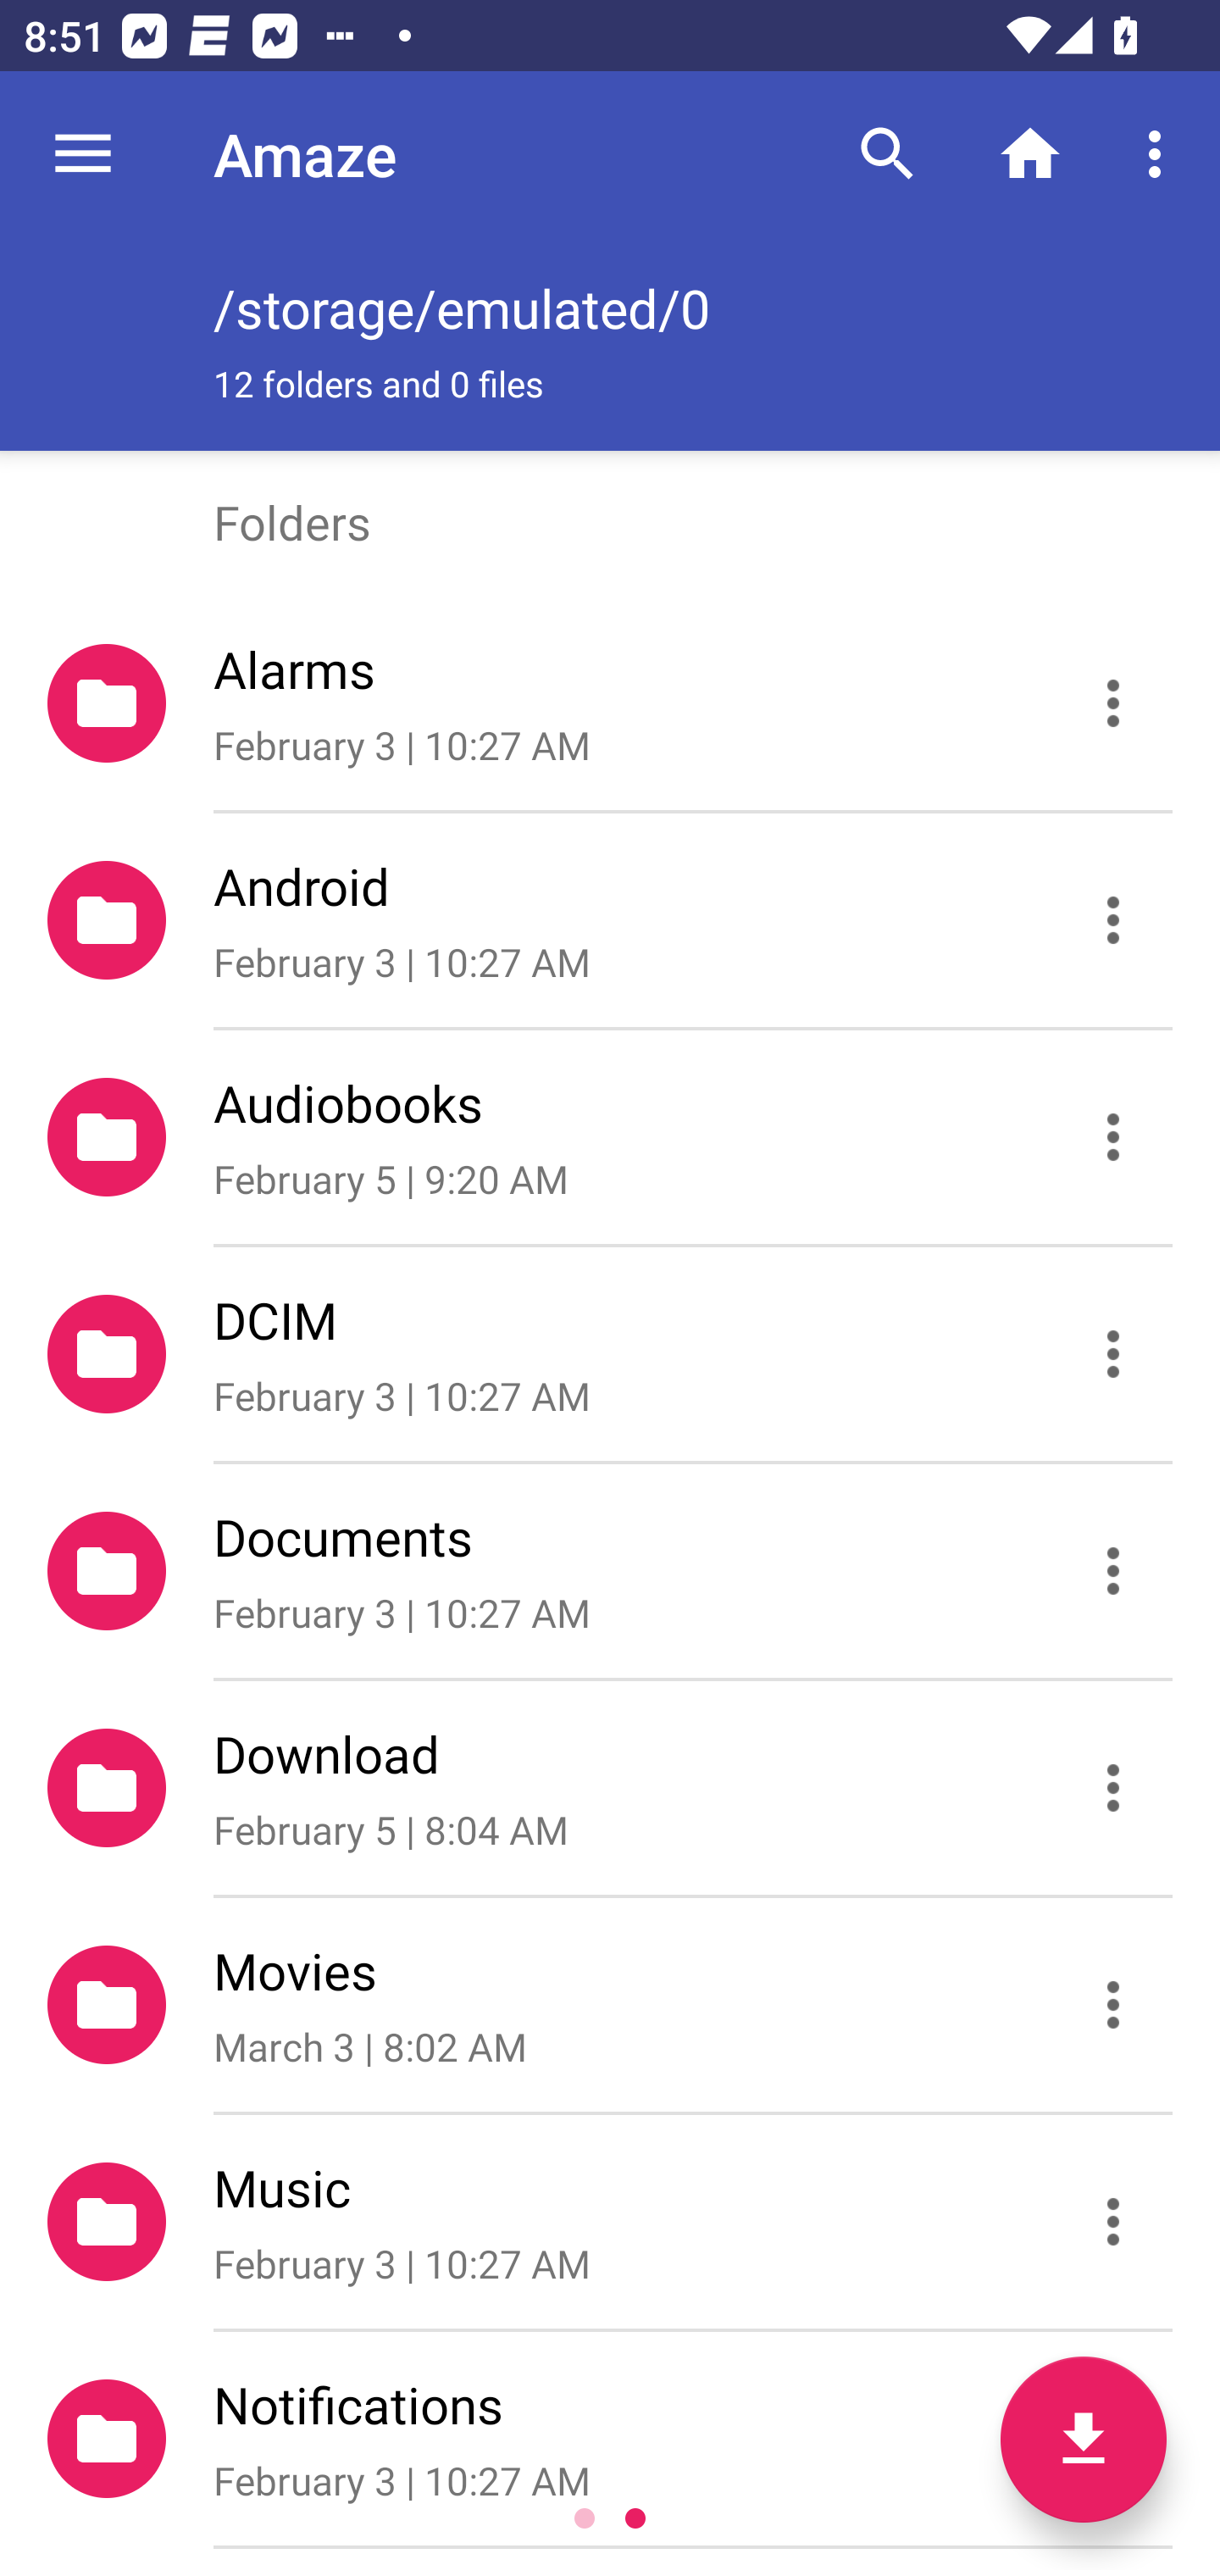 The height and width of the screenshot is (2576, 1220). Describe the element at coordinates (1030, 154) in the screenshot. I see `Home` at that location.